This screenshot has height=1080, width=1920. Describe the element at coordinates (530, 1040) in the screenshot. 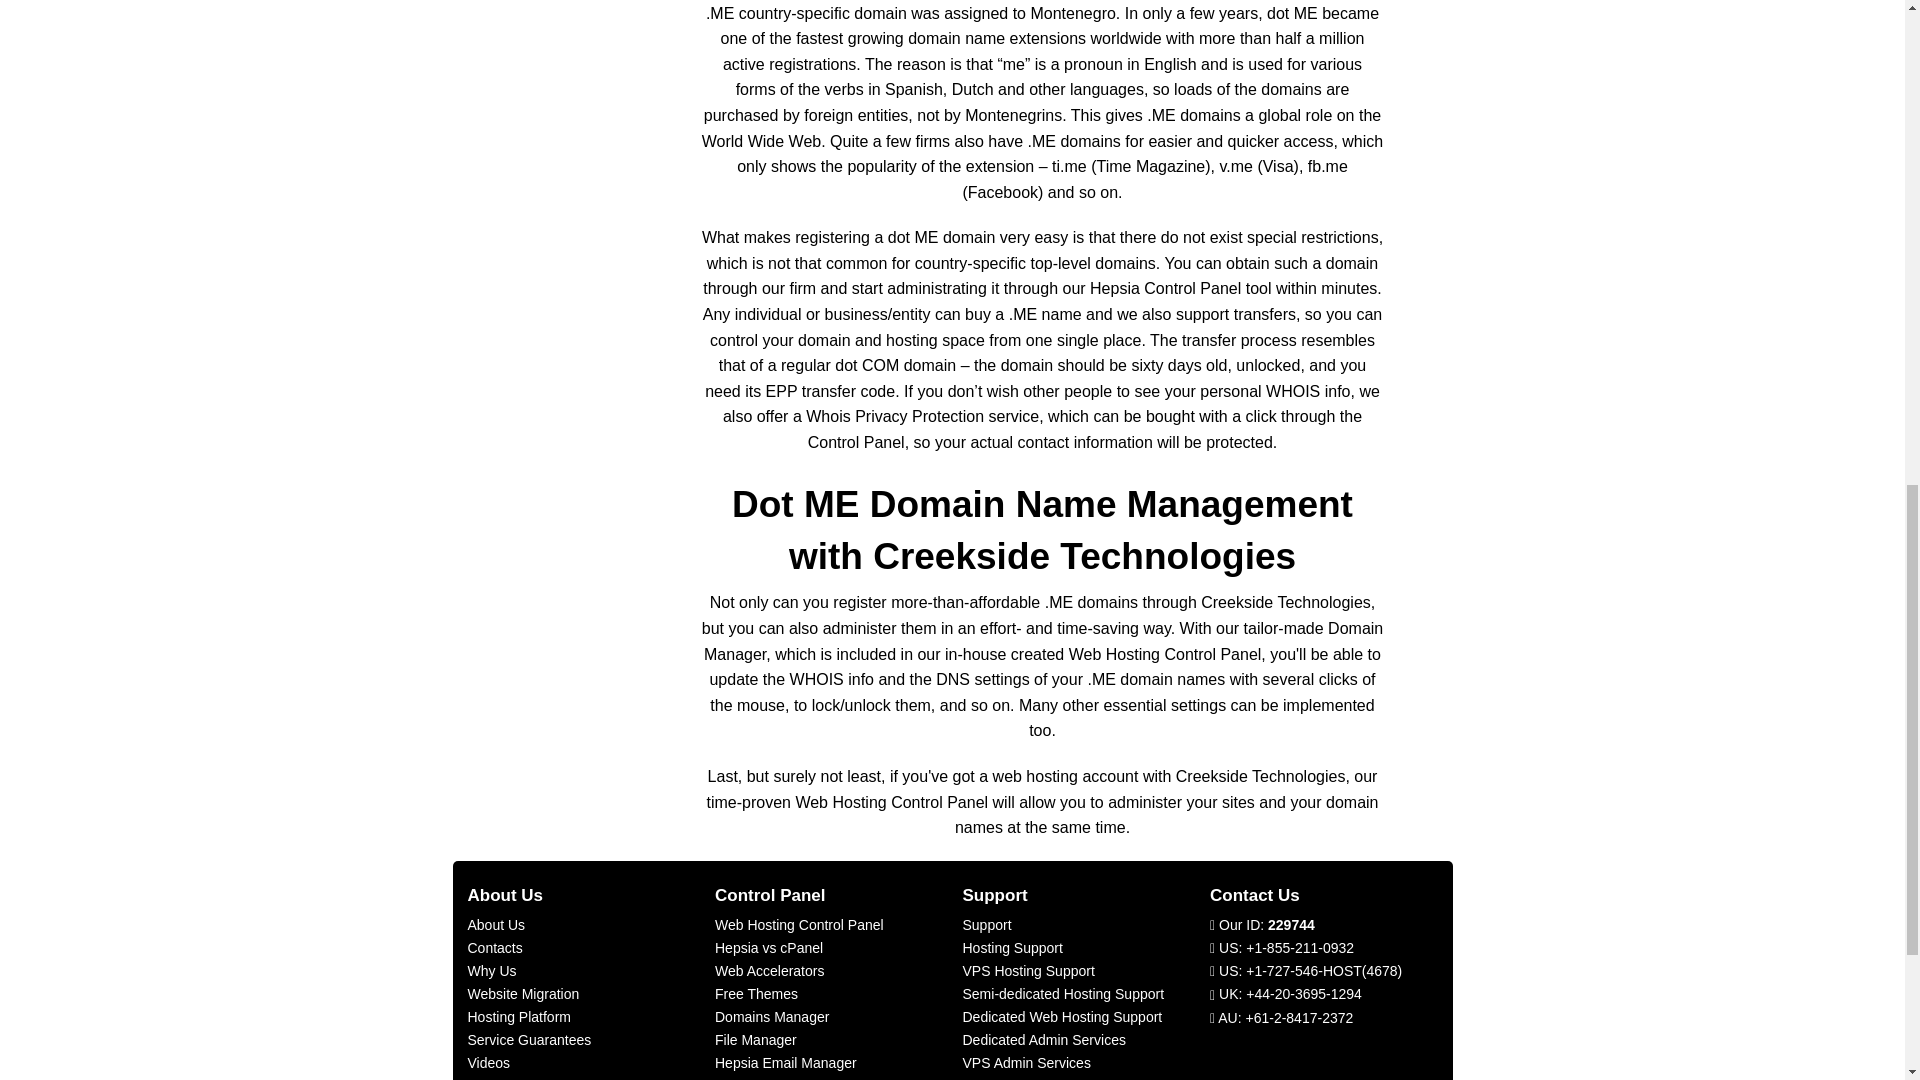

I see `Service Guarantees` at that location.